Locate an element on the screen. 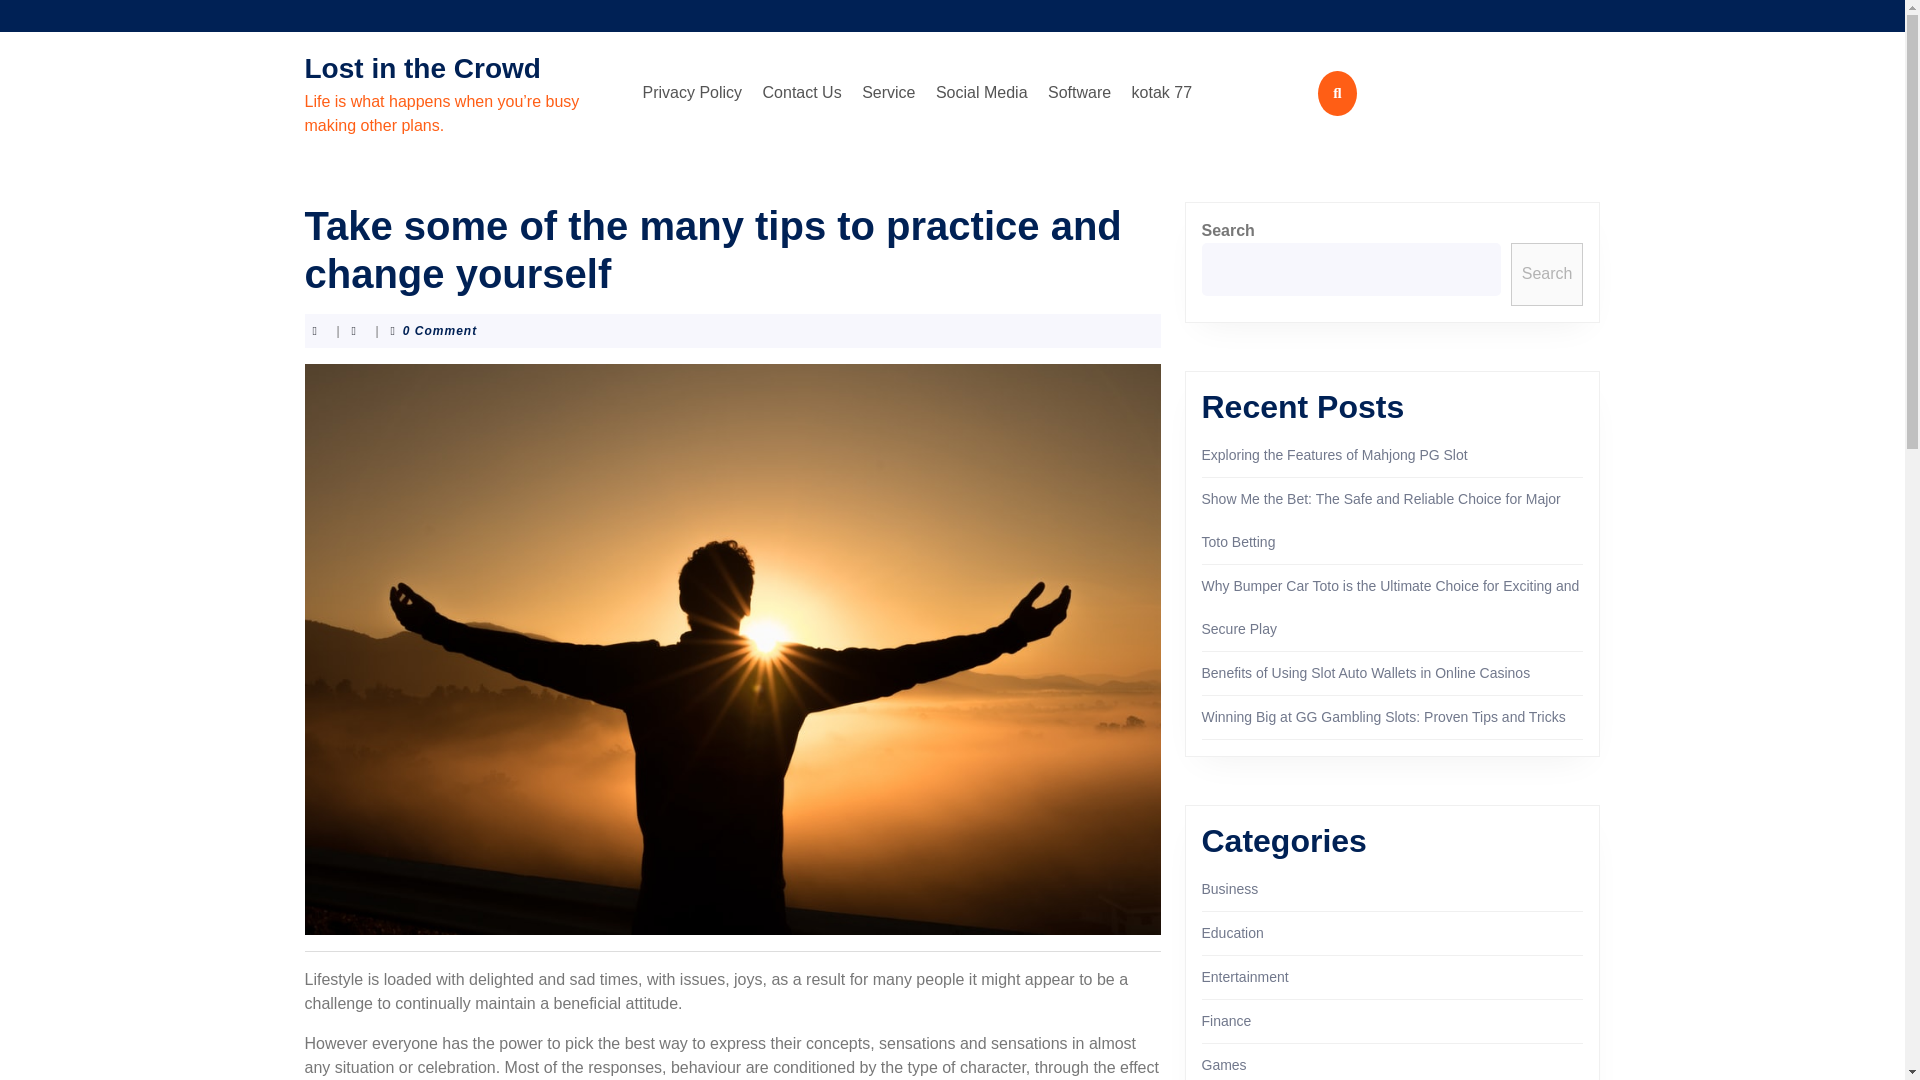  Education is located at coordinates (1232, 932).